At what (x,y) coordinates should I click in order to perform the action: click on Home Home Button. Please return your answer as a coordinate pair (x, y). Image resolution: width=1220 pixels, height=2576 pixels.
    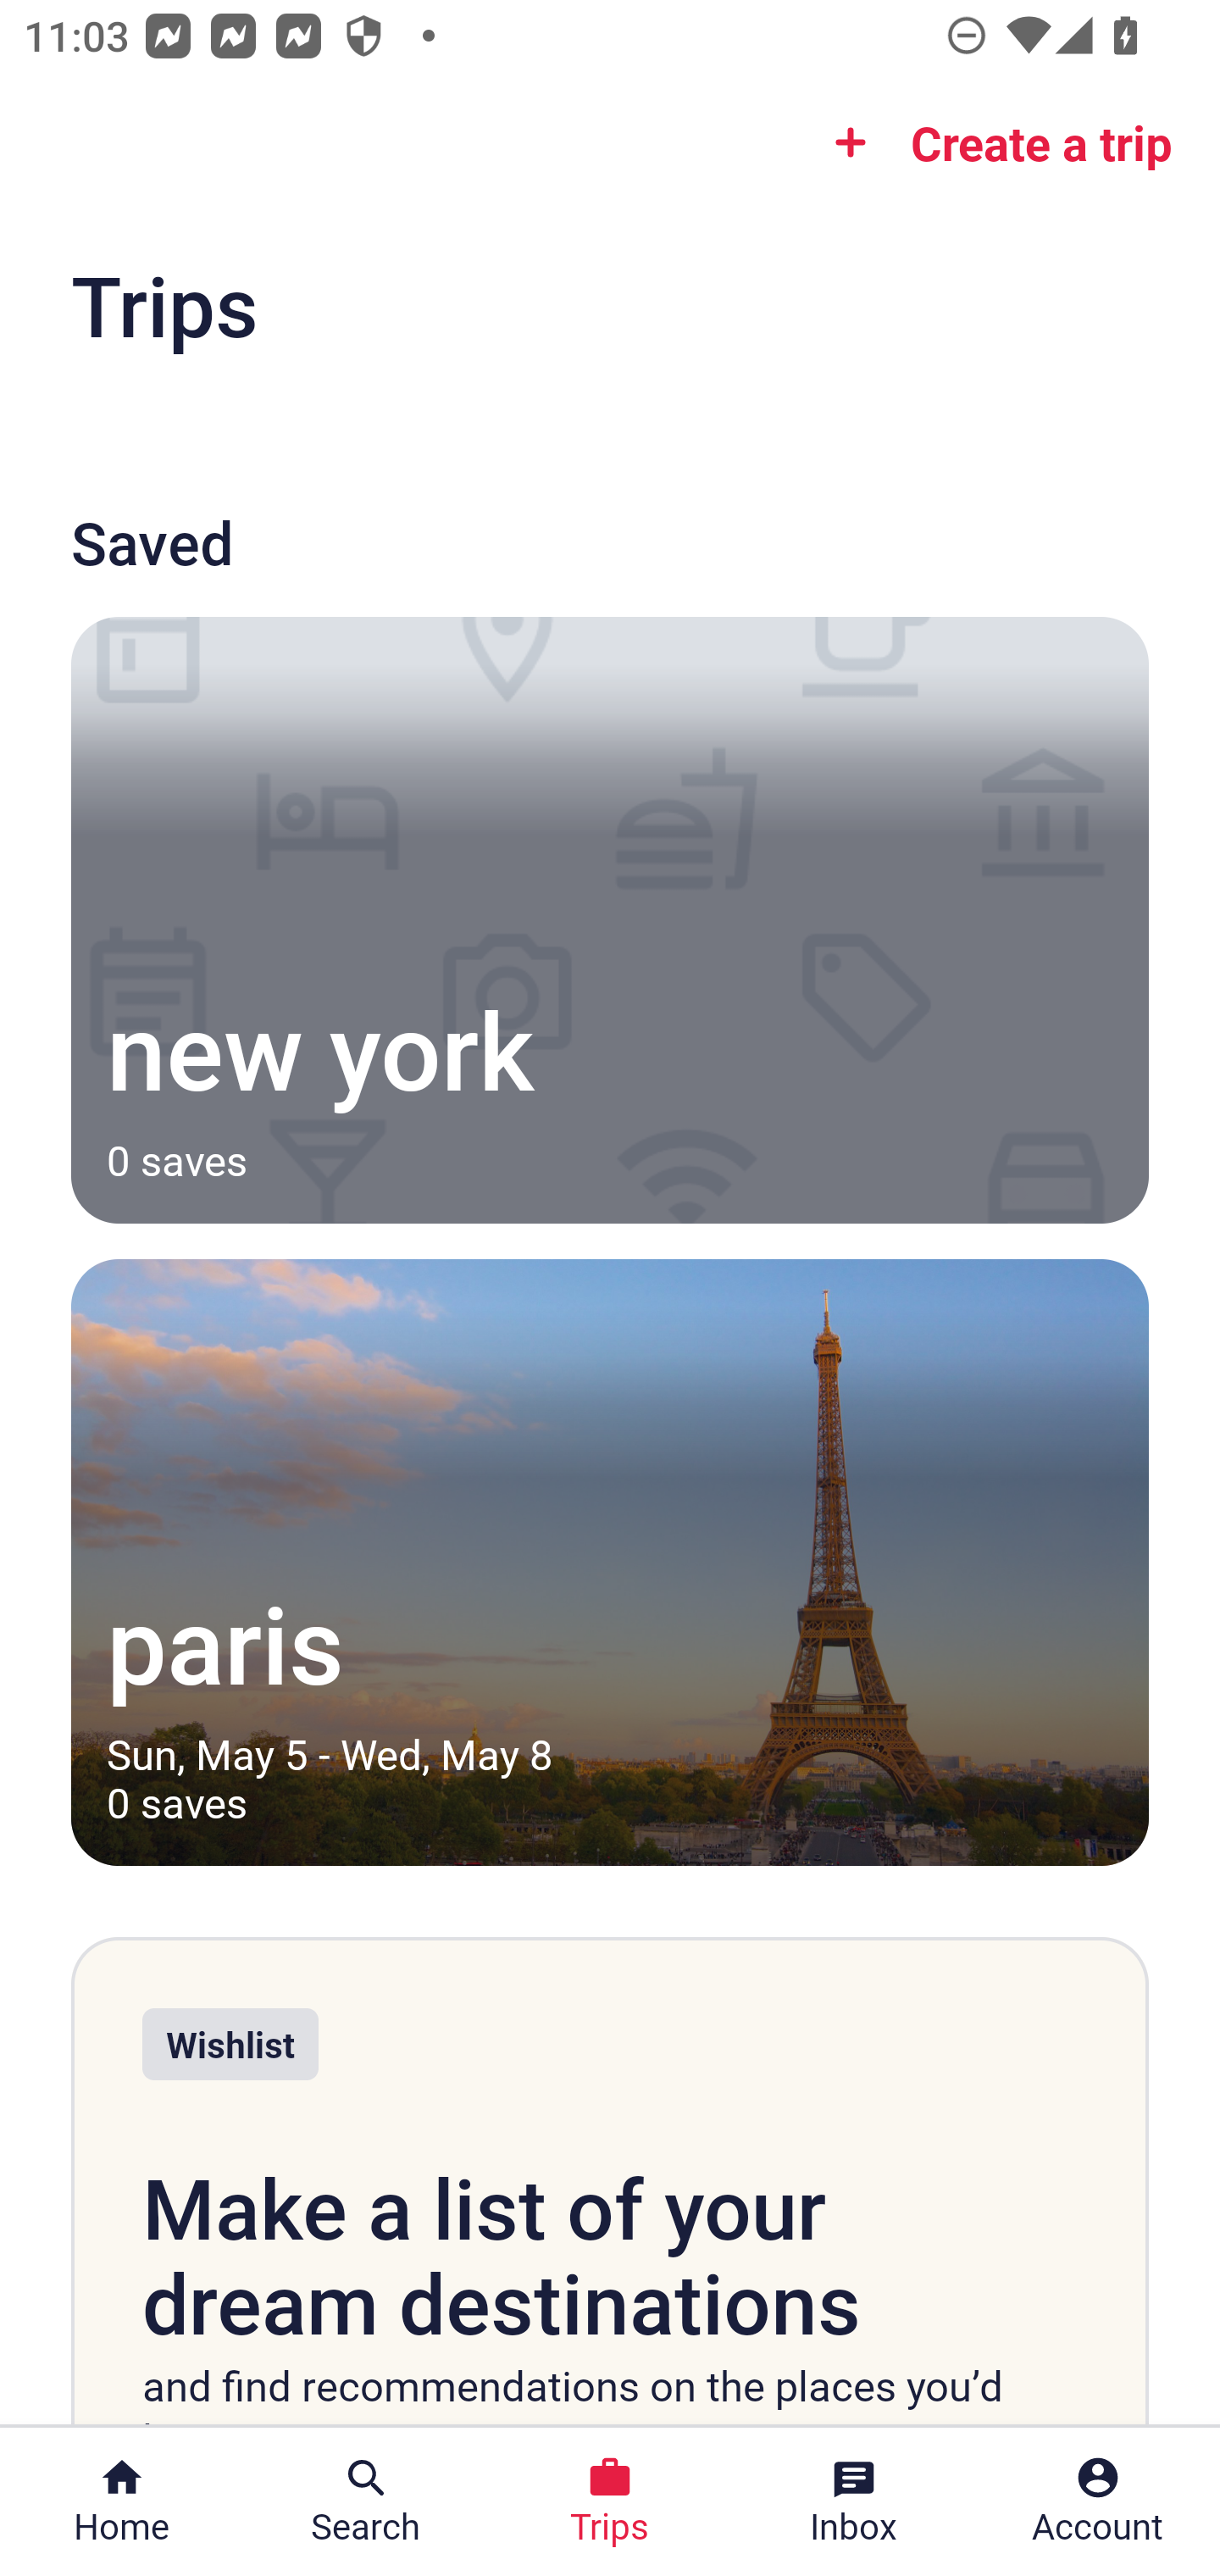
    Looking at the image, I should click on (122, 2501).